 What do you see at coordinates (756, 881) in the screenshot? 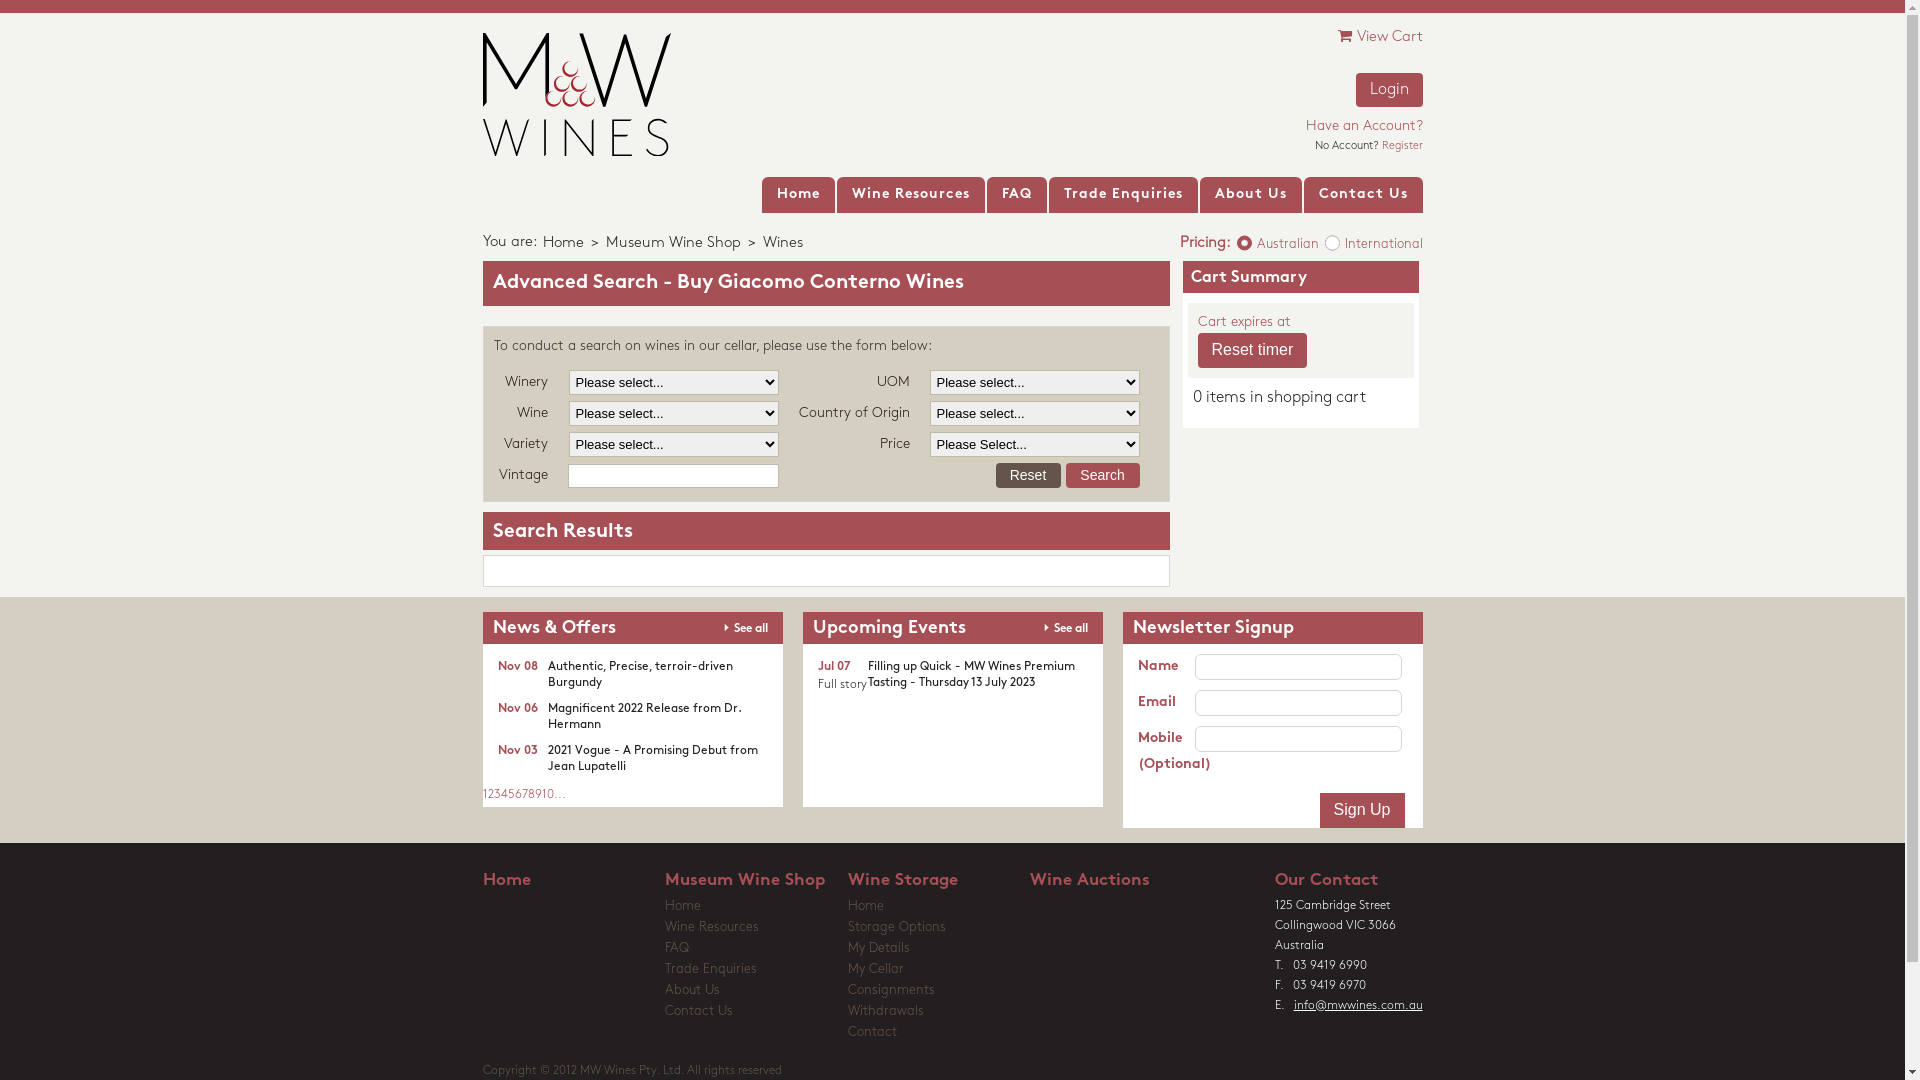
I see `Museum Wine Shop` at bounding box center [756, 881].